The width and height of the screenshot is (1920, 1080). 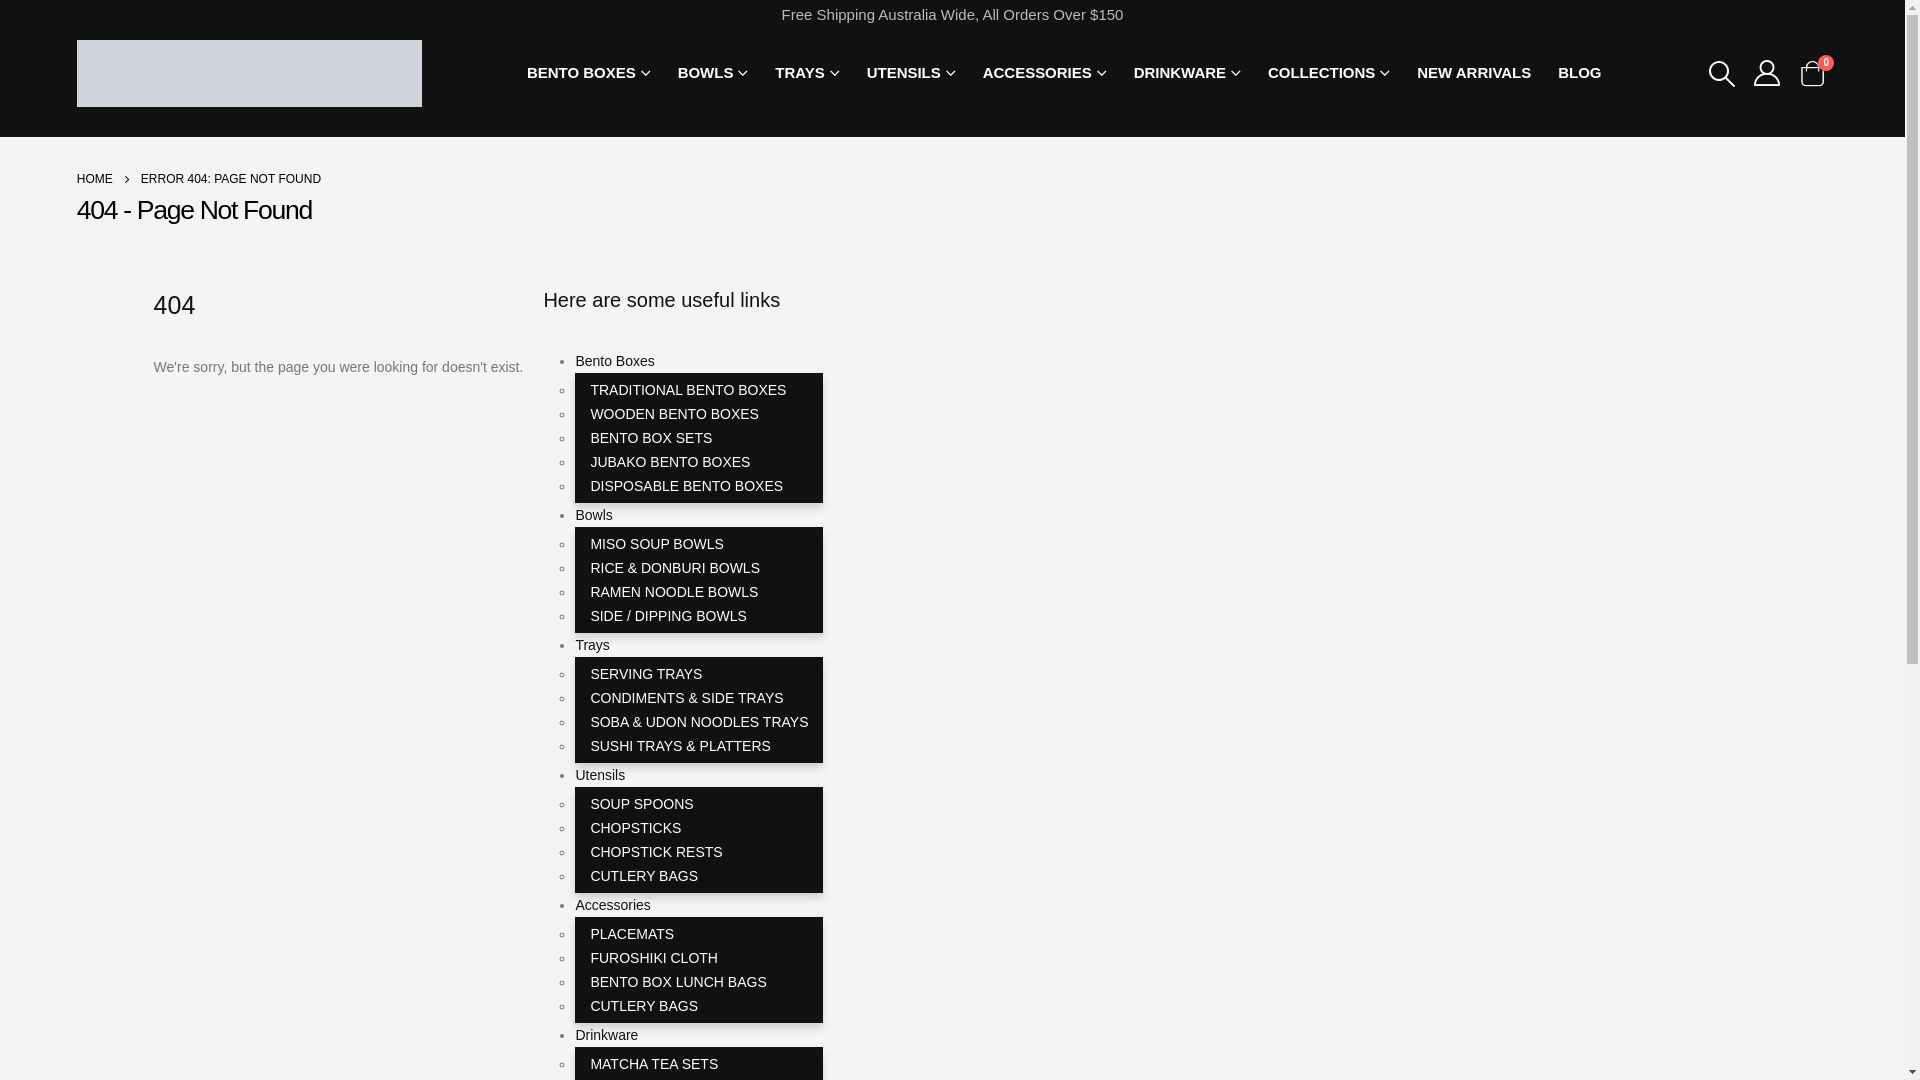 What do you see at coordinates (1474, 73) in the screenshot?
I see `NEW ARRIVALS` at bounding box center [1474, 73].